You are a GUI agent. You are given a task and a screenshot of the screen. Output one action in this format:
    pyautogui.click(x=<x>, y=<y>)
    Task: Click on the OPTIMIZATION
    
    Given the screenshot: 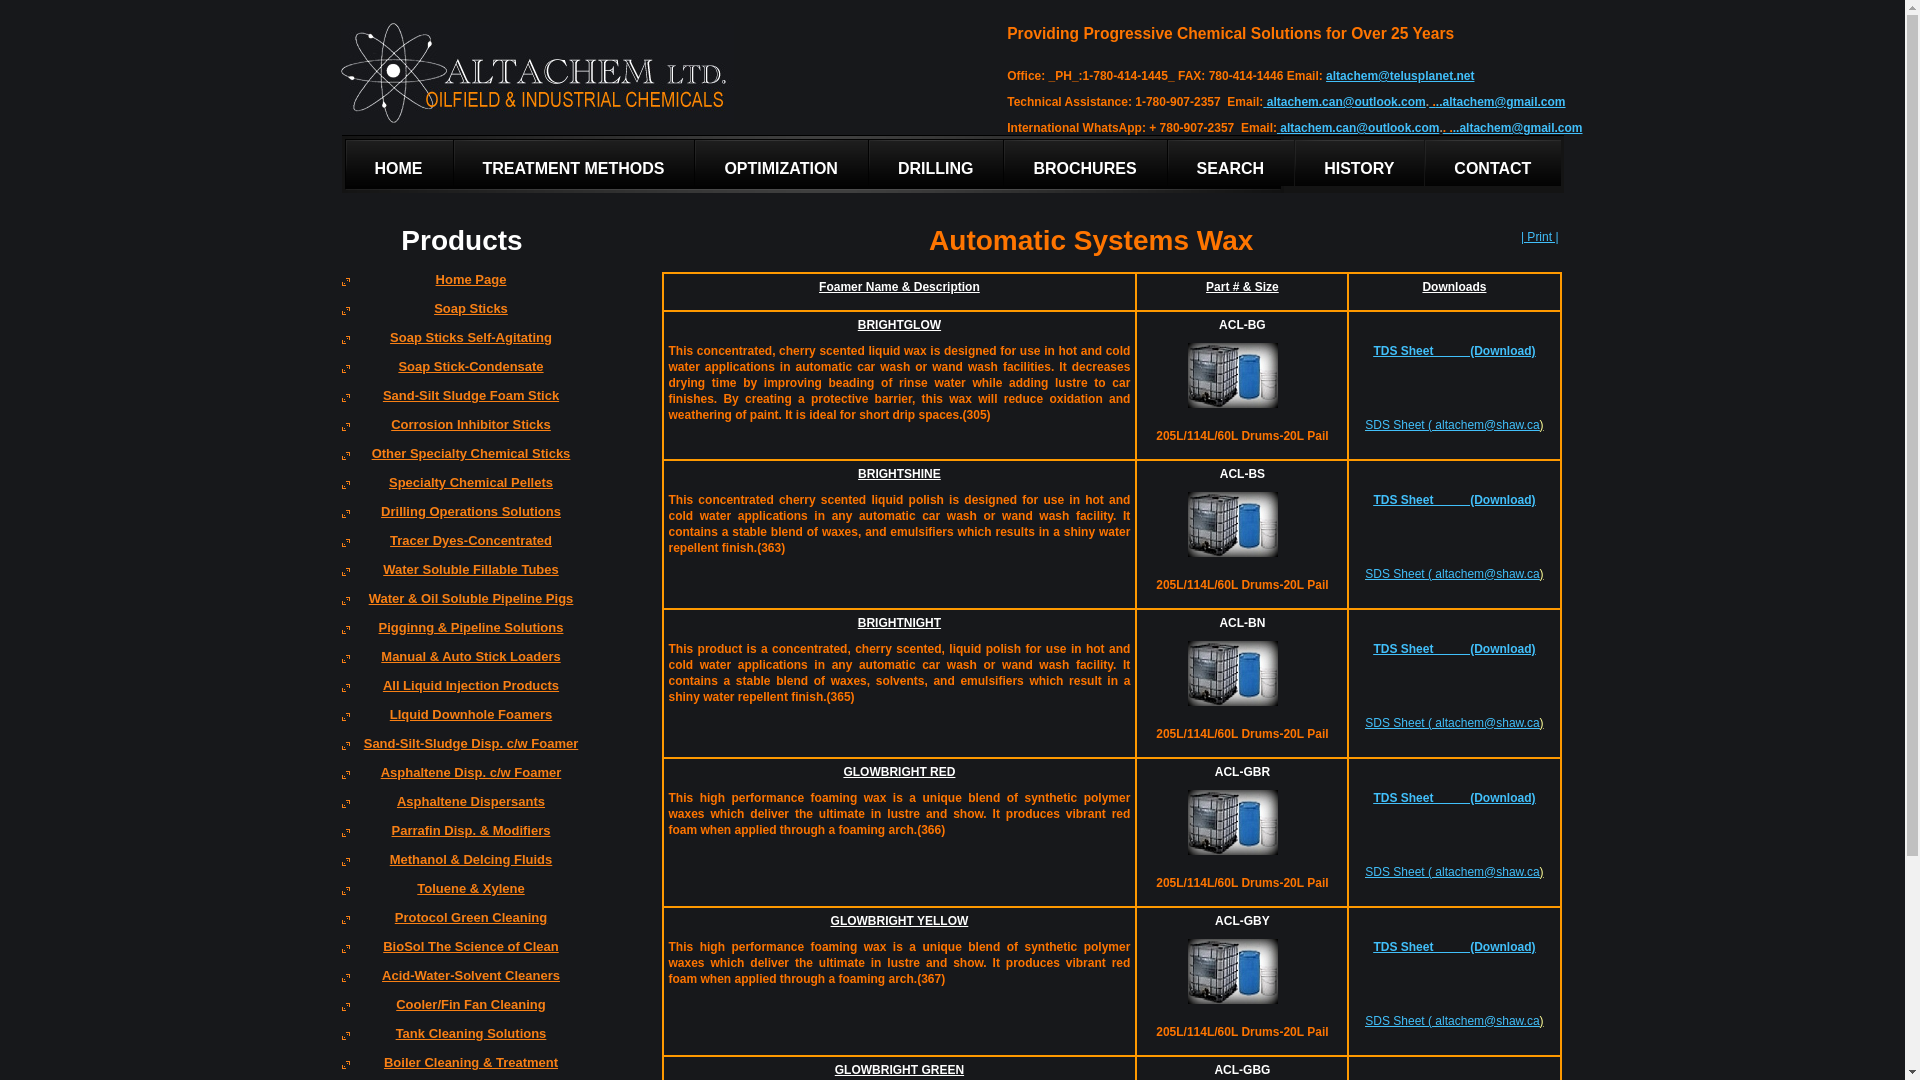 What is the action you would take?
    pyautogui.click(x=781, y=164)
    